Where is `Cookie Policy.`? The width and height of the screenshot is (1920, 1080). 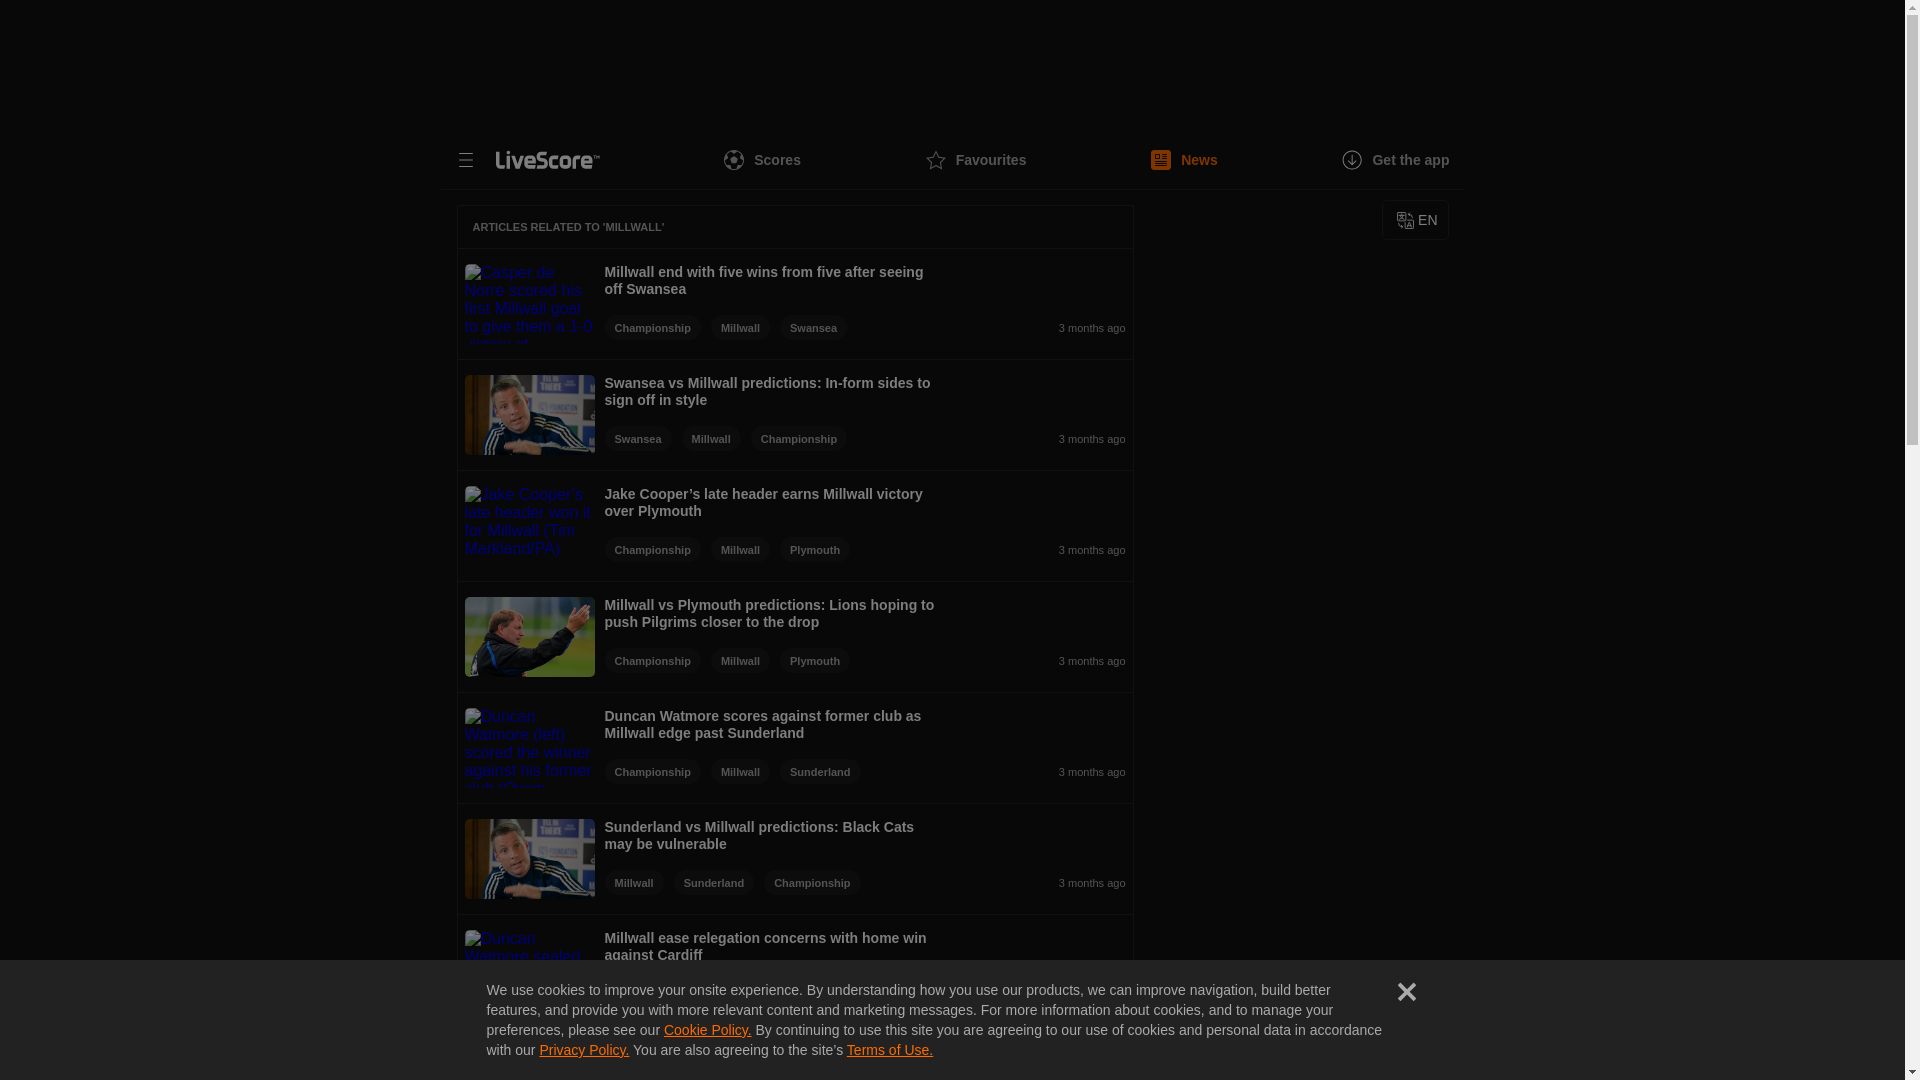 Cookie Policy. is located at coordinates (708, 1029).